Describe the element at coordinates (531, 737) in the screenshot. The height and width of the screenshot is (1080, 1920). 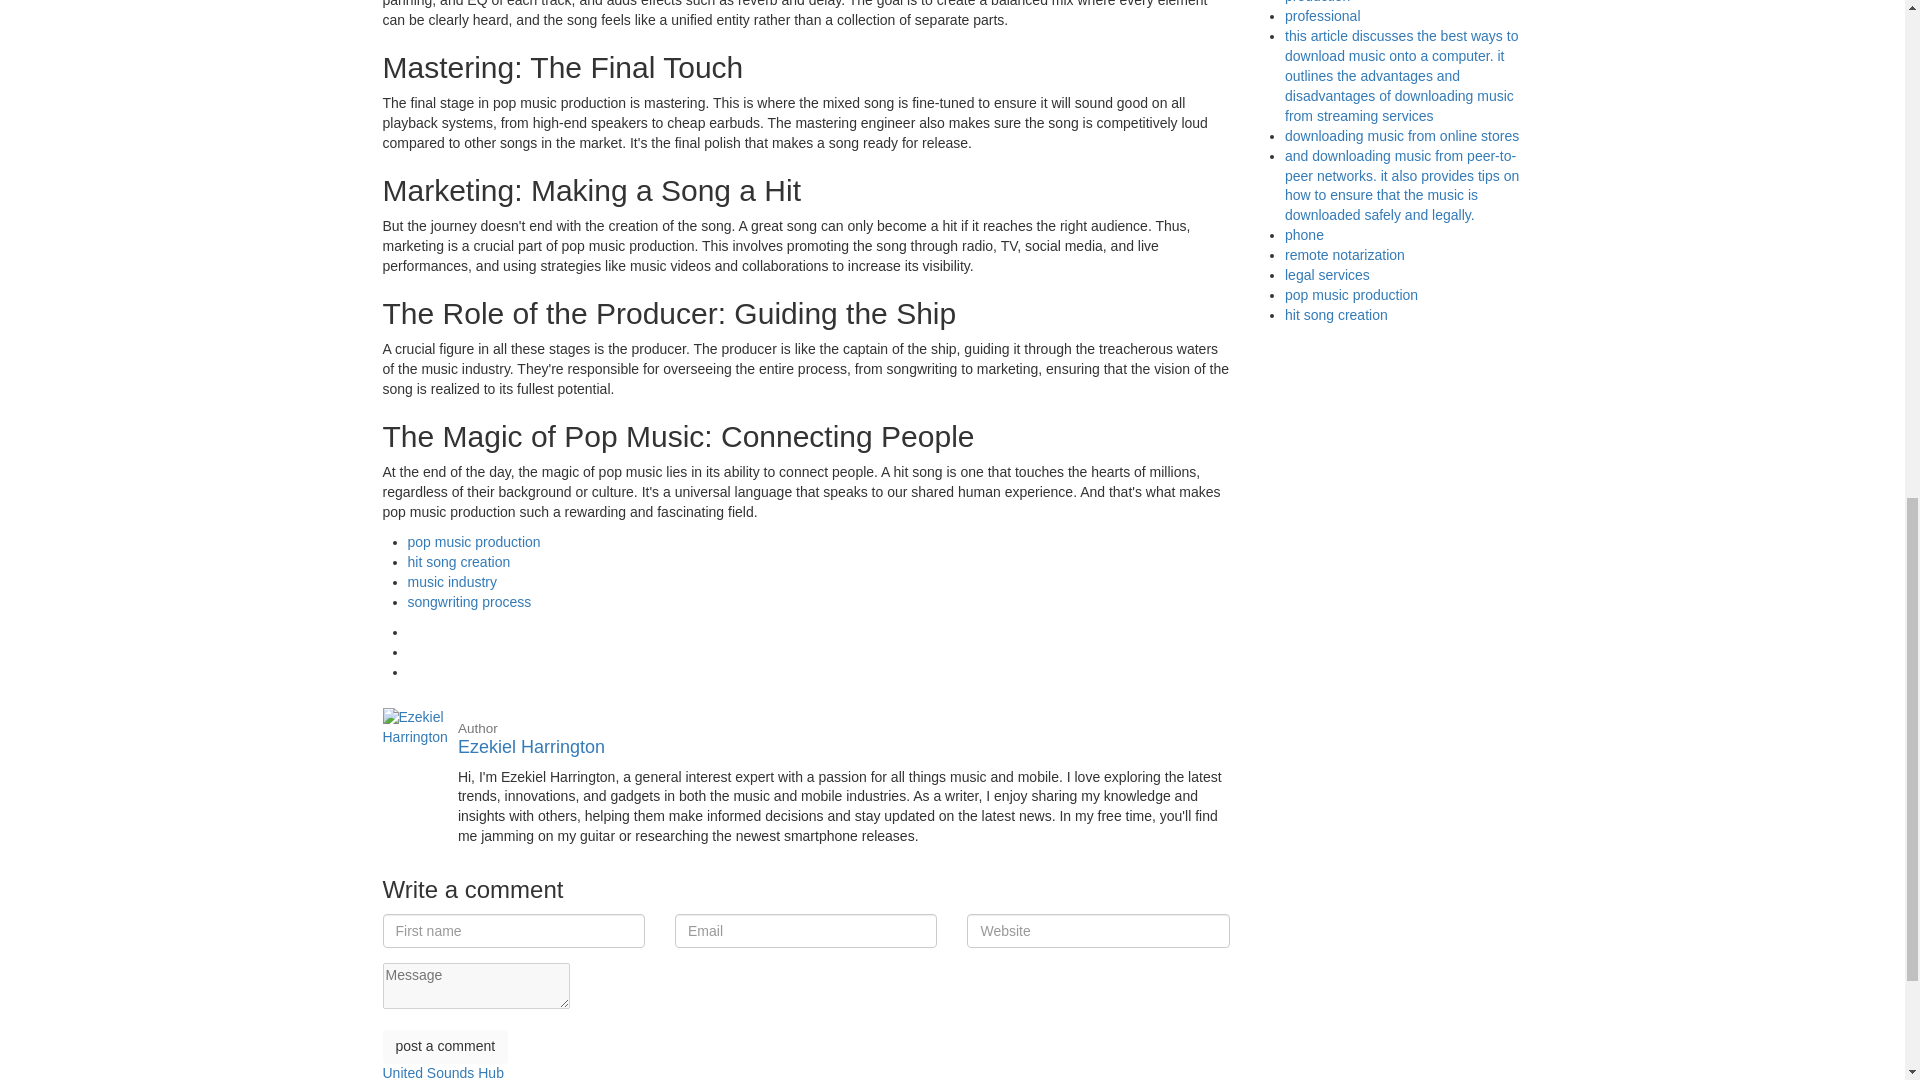
I see `songwriting process` at that location.